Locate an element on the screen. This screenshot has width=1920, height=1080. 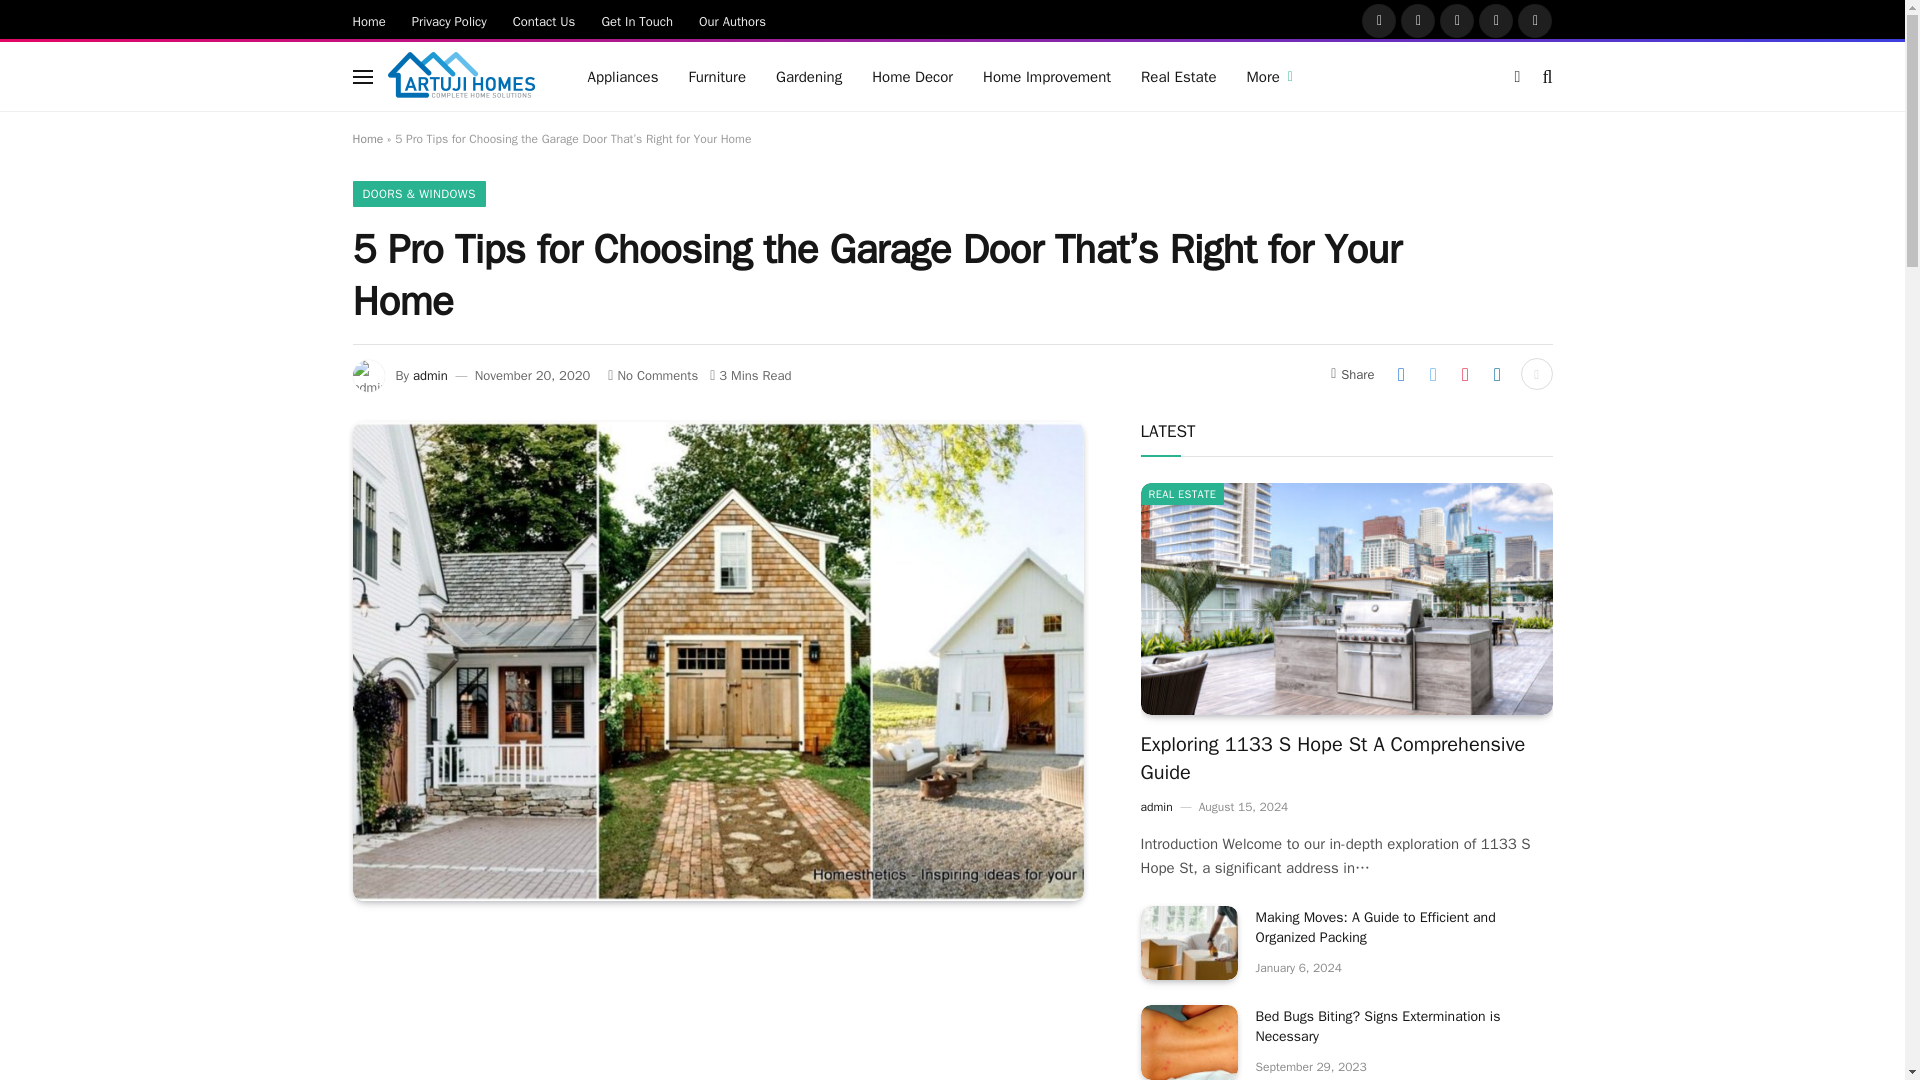
Appliances is located at coordinates (622, 76).